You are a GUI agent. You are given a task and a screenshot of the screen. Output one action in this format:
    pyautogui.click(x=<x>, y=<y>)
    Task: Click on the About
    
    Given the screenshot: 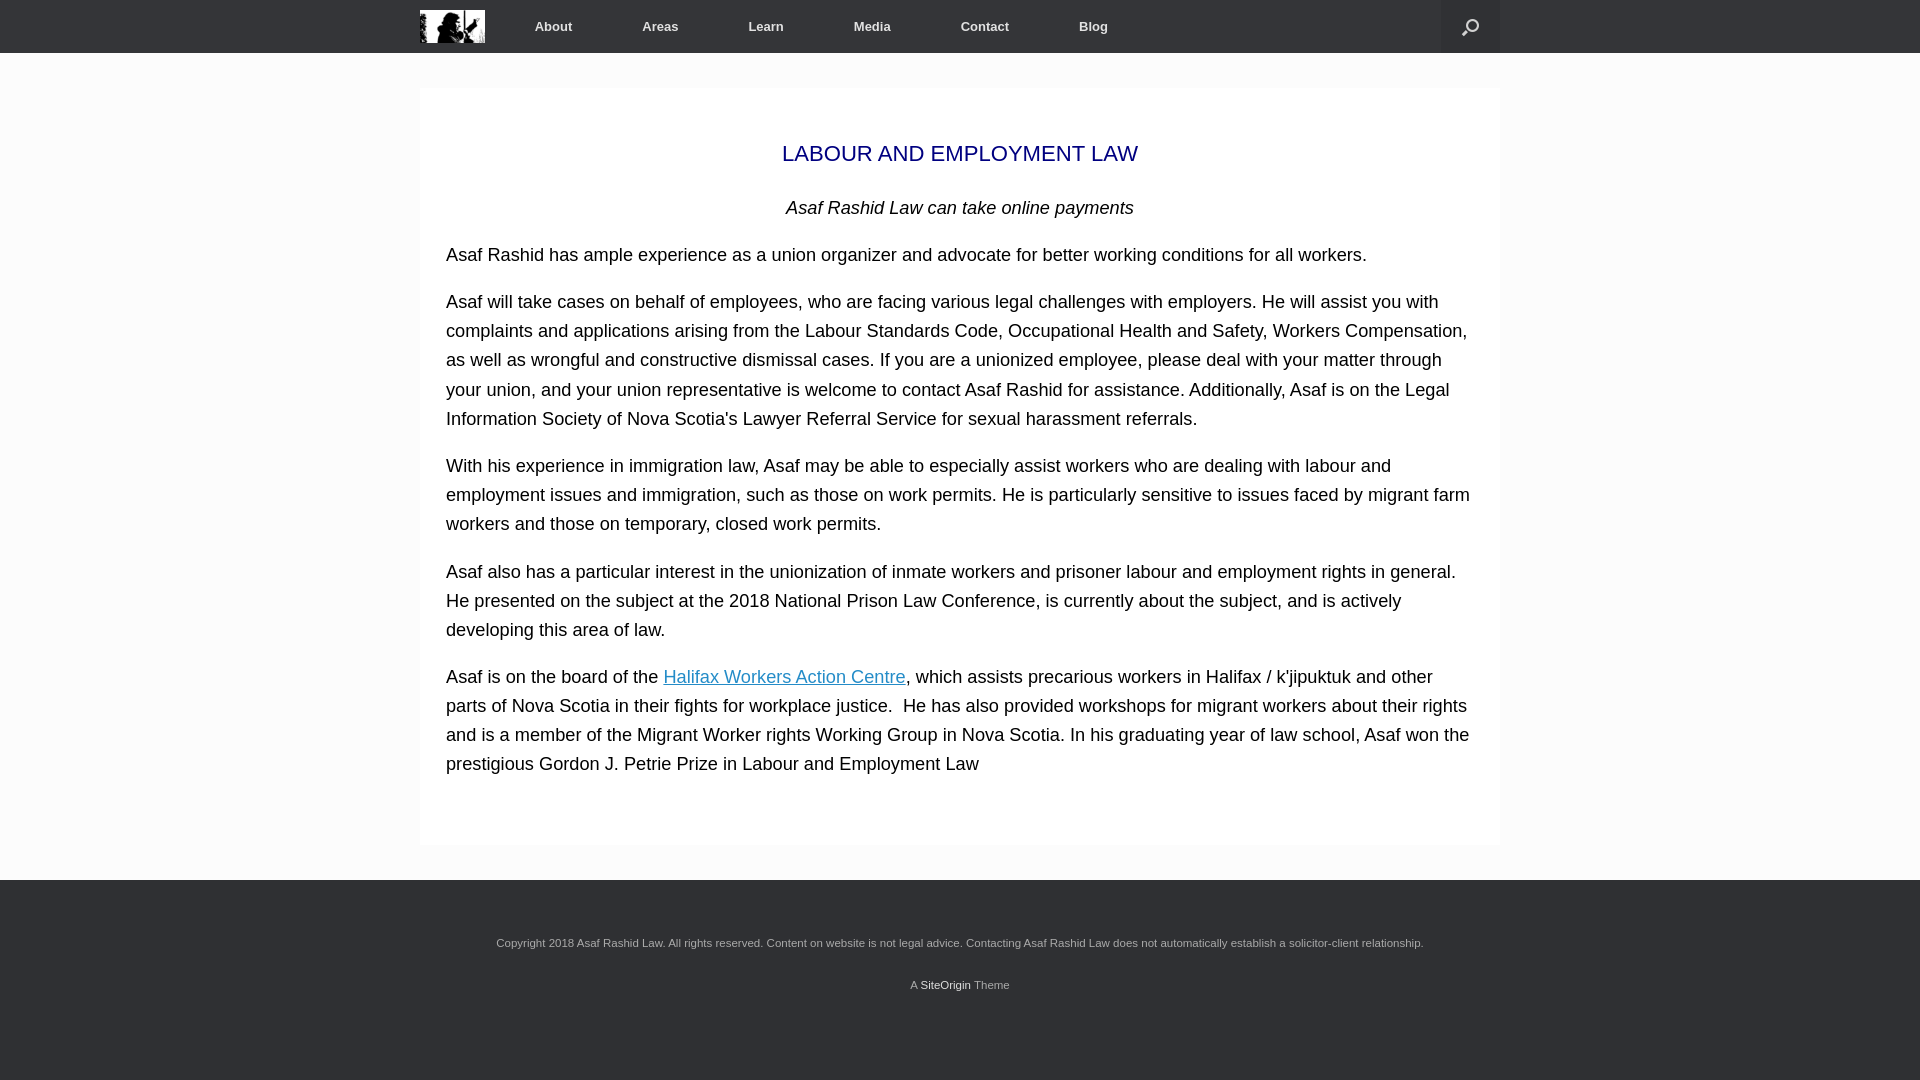 What is the action you would take?
    pyautogui.click(x=554, y=26)
    